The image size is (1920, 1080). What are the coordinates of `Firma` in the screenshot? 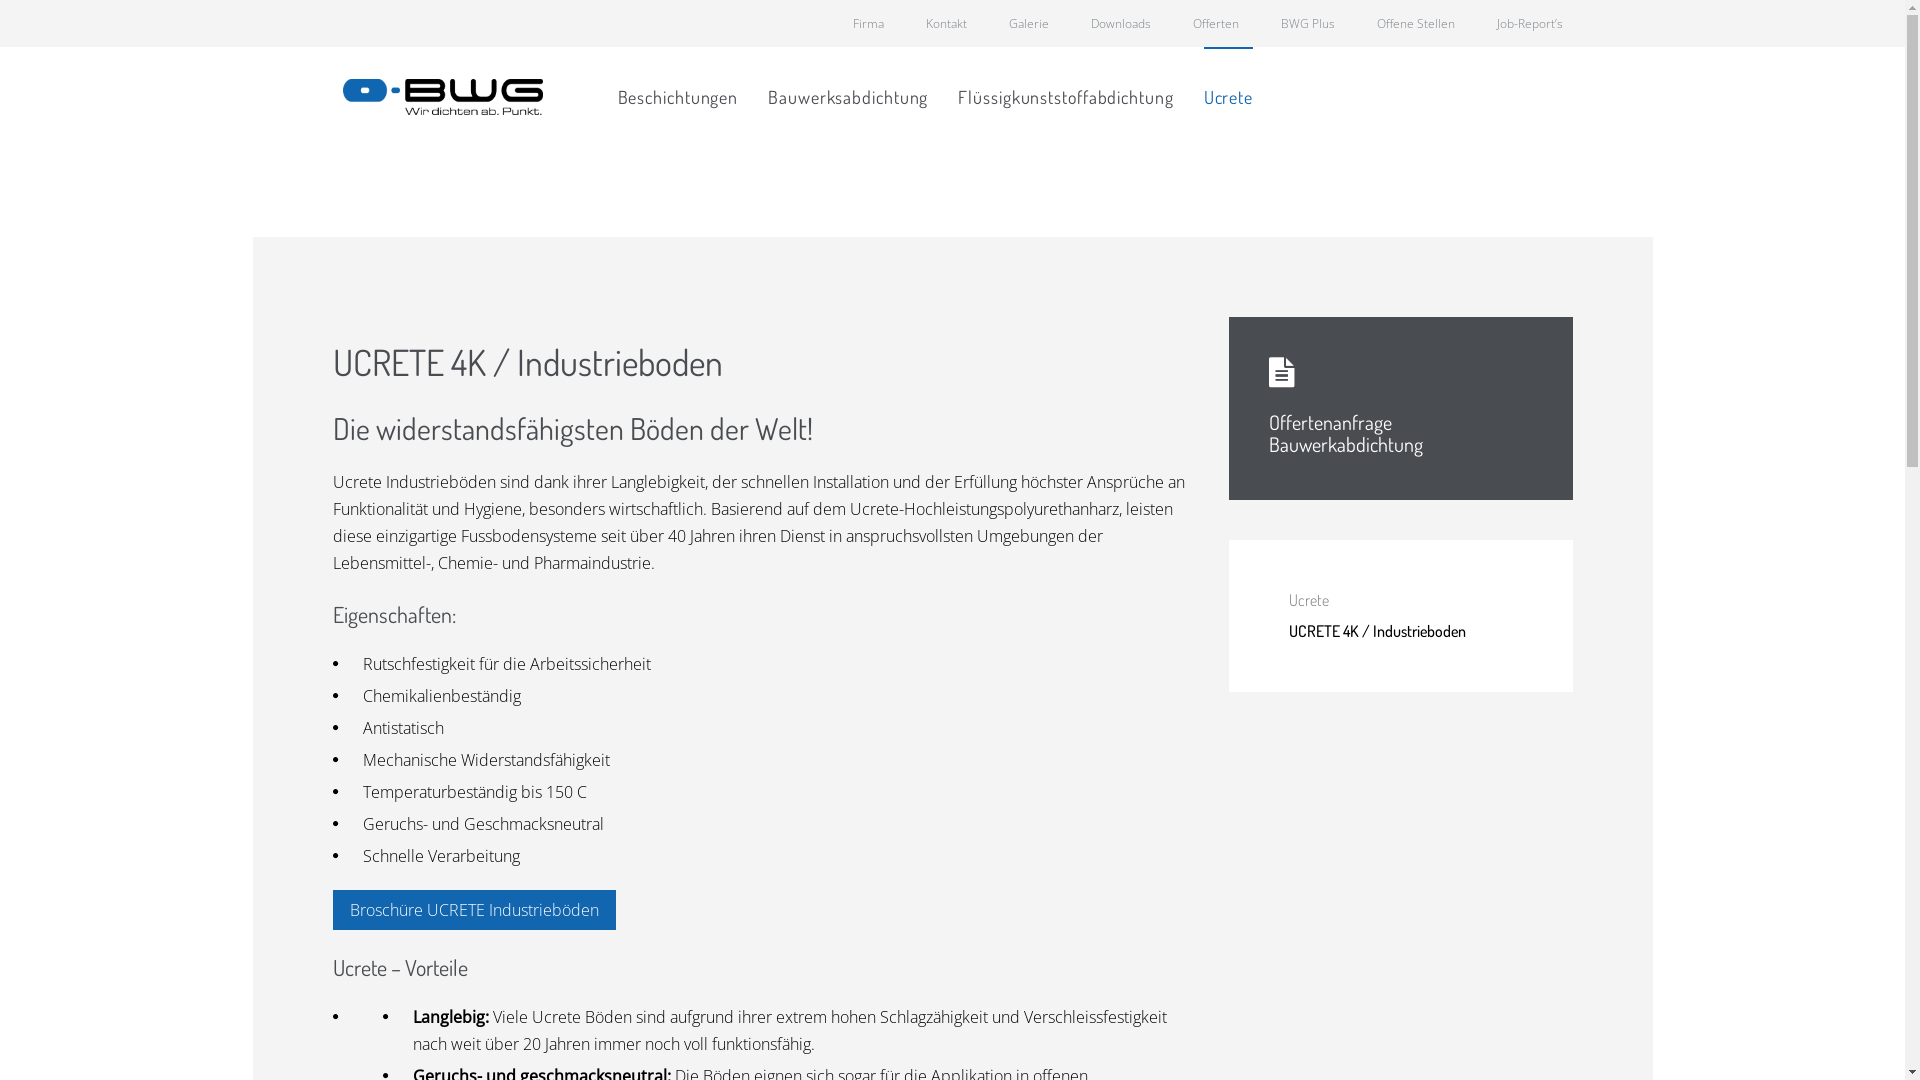 It's located at (868, 24).